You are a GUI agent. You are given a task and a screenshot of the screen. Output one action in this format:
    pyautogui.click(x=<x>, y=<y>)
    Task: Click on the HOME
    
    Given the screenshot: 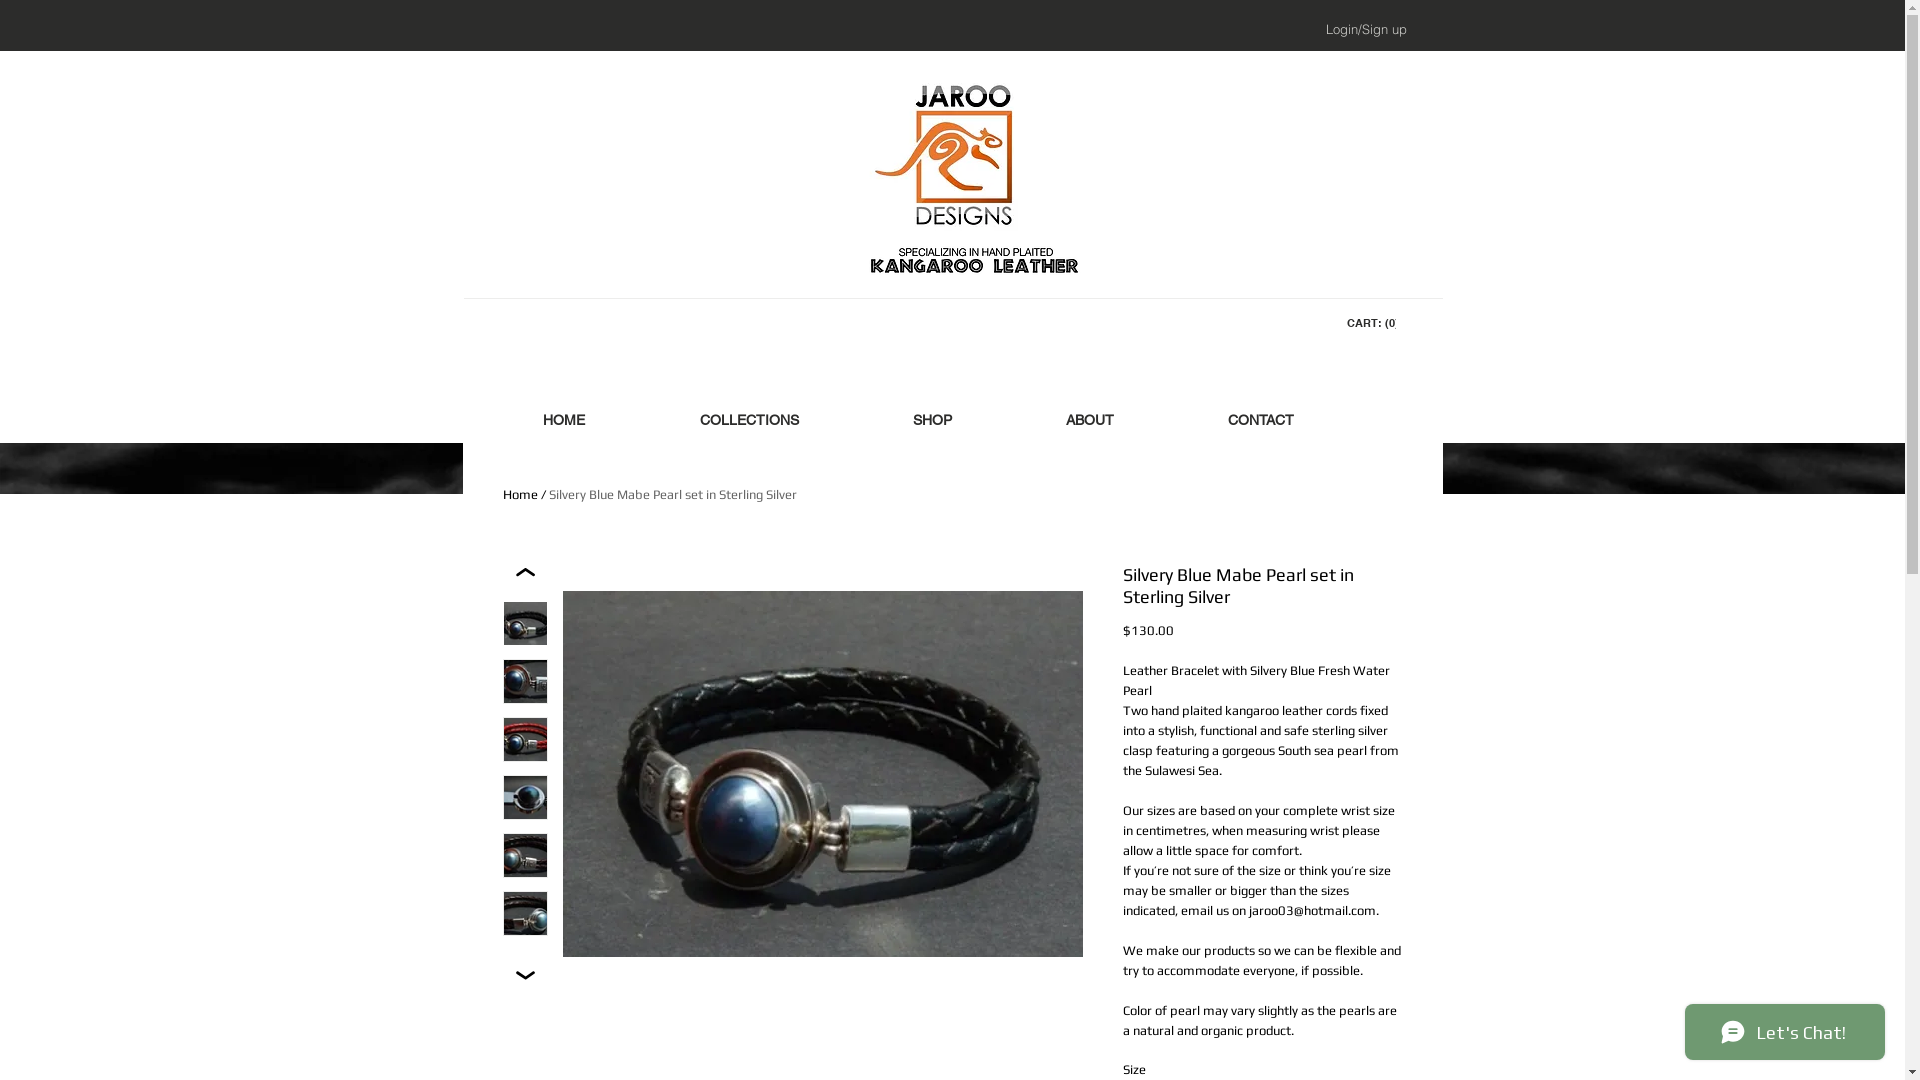 What is the action you would take?
    pyautogui.click(x=564, y=420)
    